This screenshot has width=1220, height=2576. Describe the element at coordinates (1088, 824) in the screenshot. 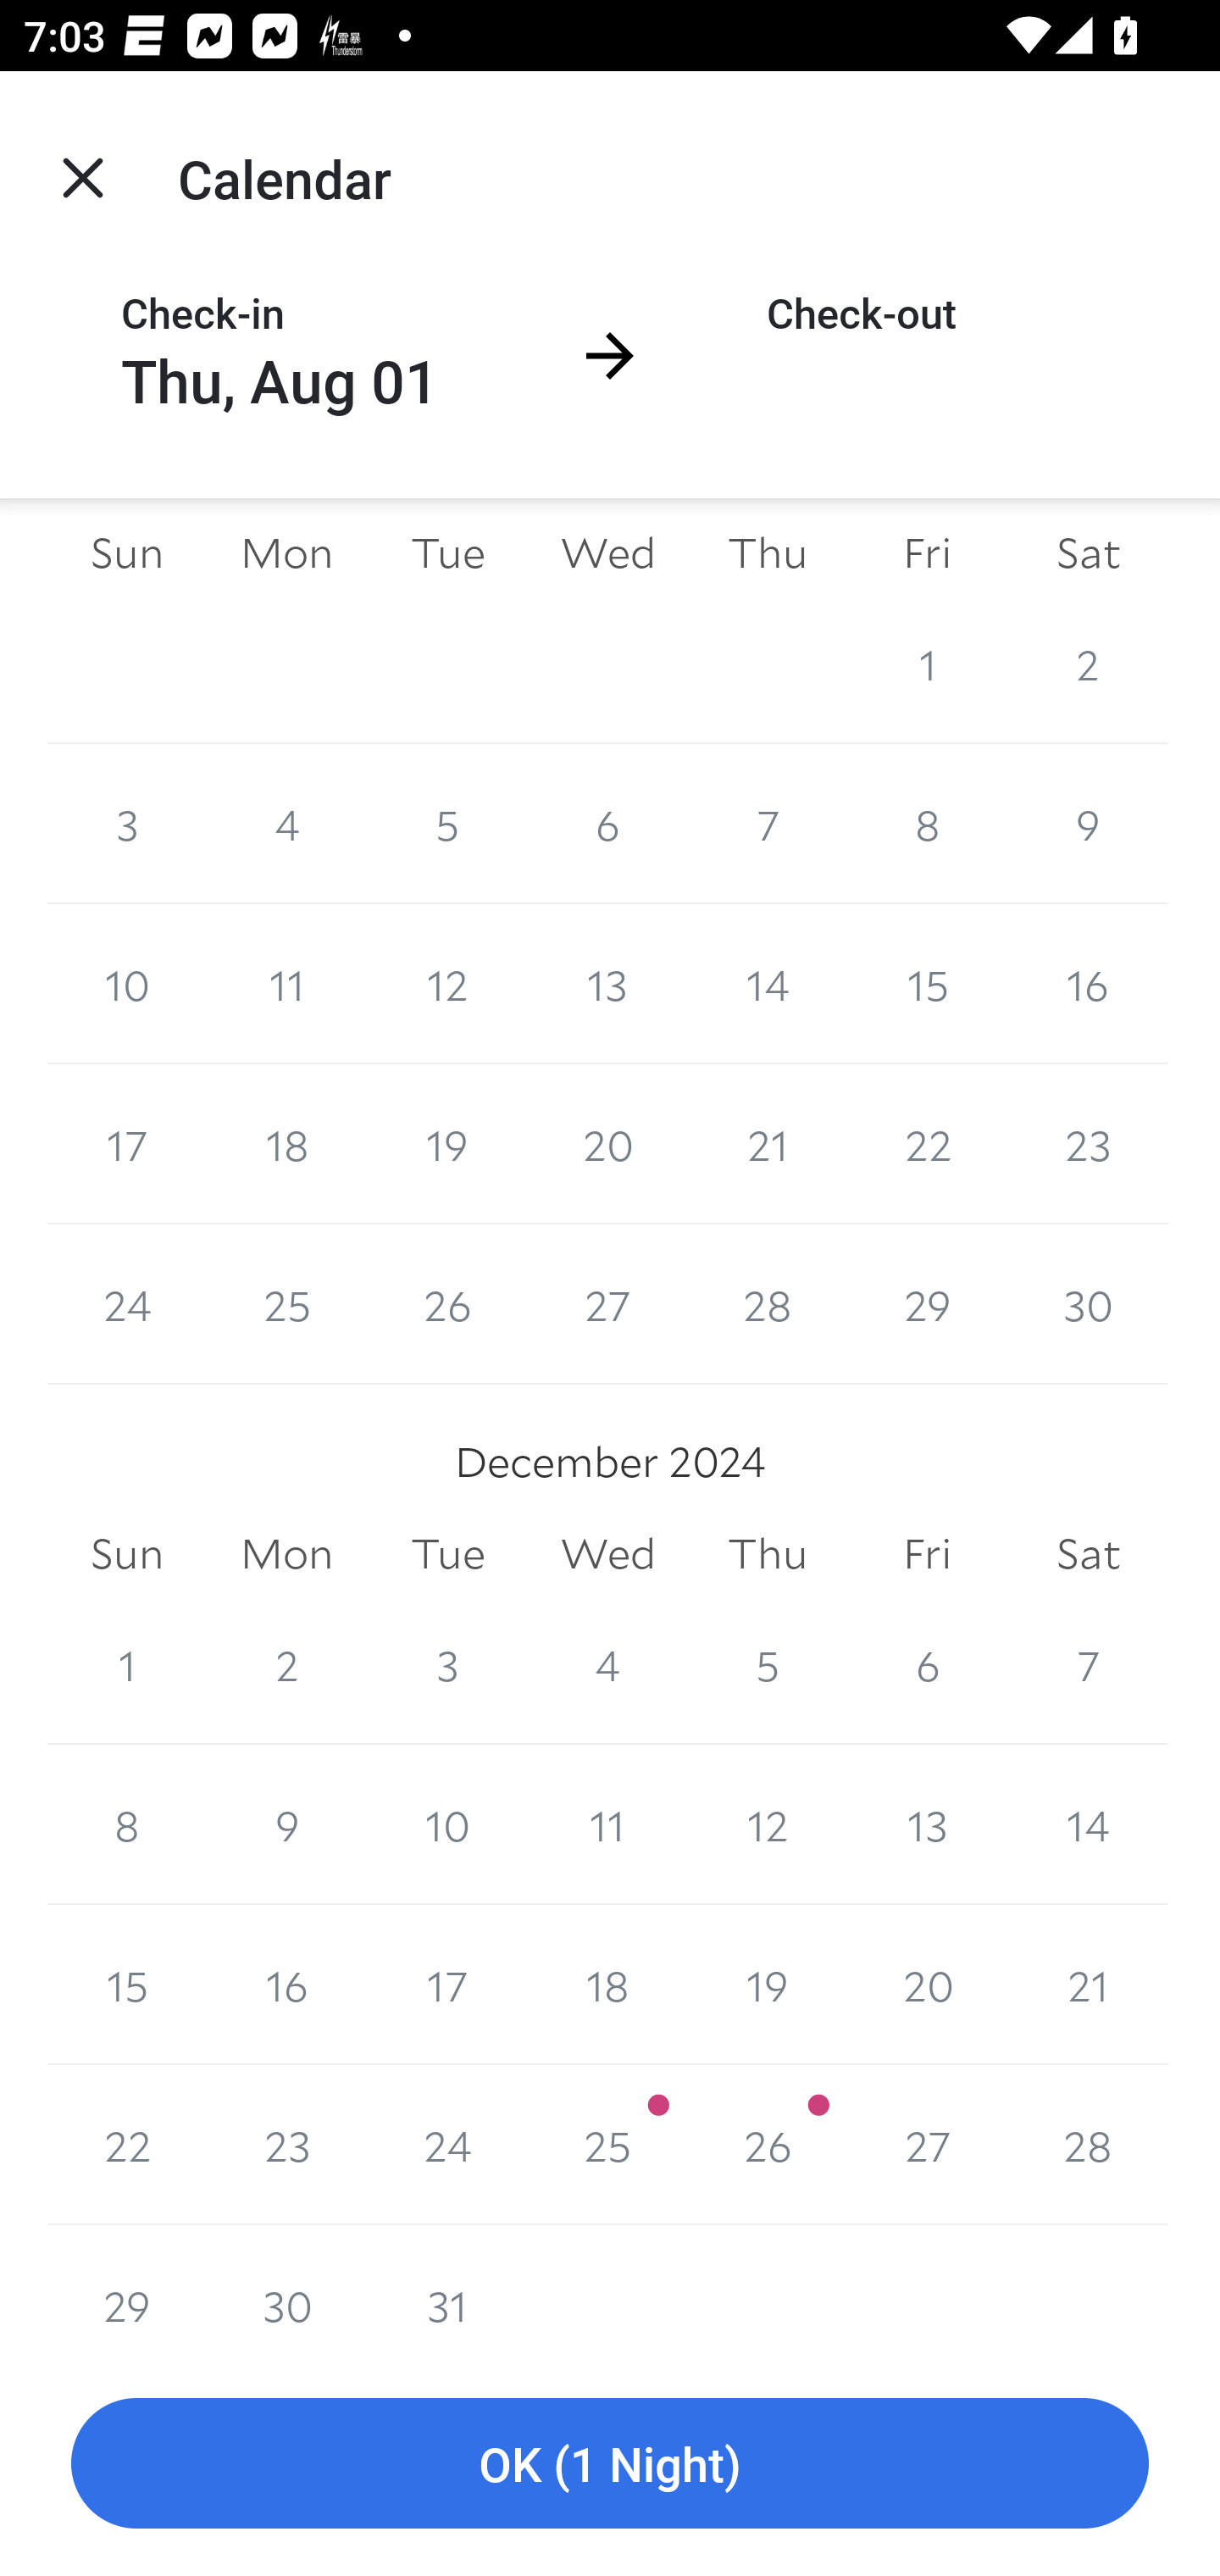

I see `9 9 November 2024` at that location.